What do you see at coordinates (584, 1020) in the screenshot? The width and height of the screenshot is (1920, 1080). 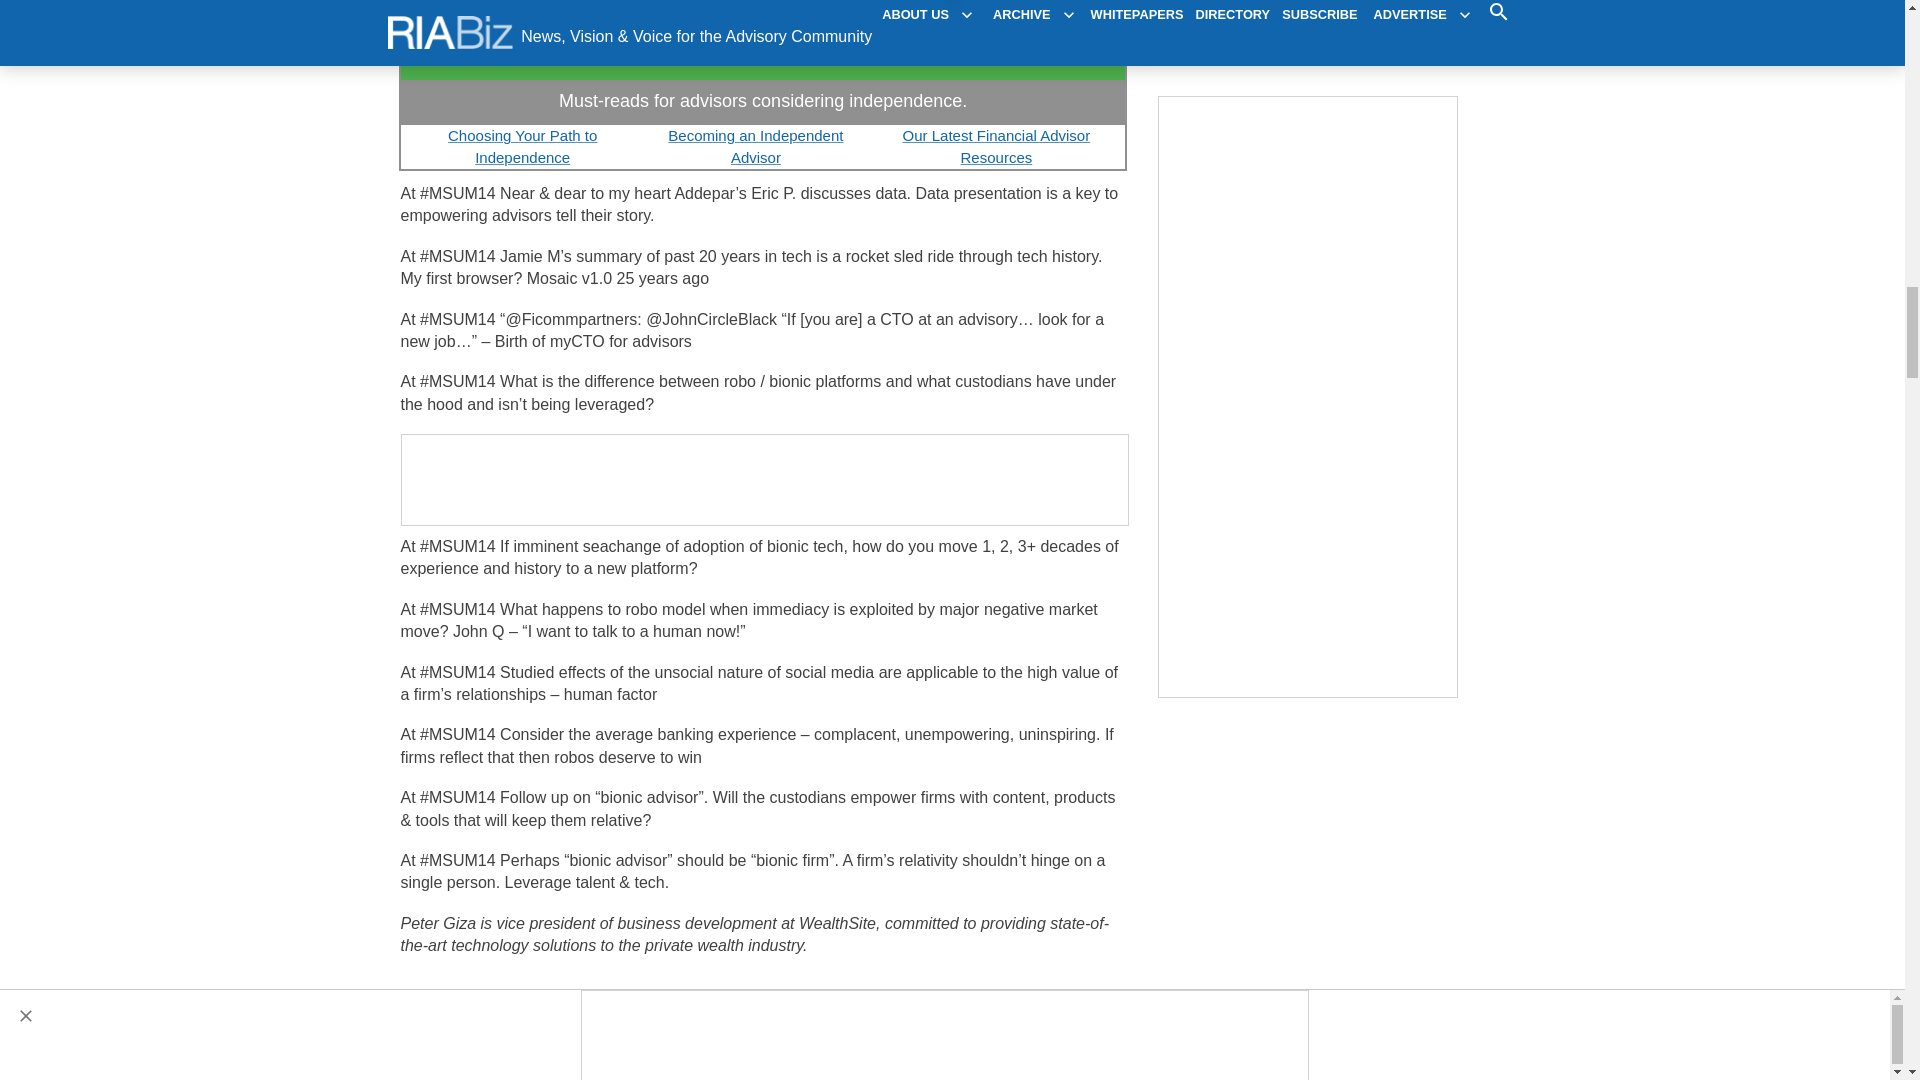 I see `Robo-Advisors` at bounding box center [584, 1020].